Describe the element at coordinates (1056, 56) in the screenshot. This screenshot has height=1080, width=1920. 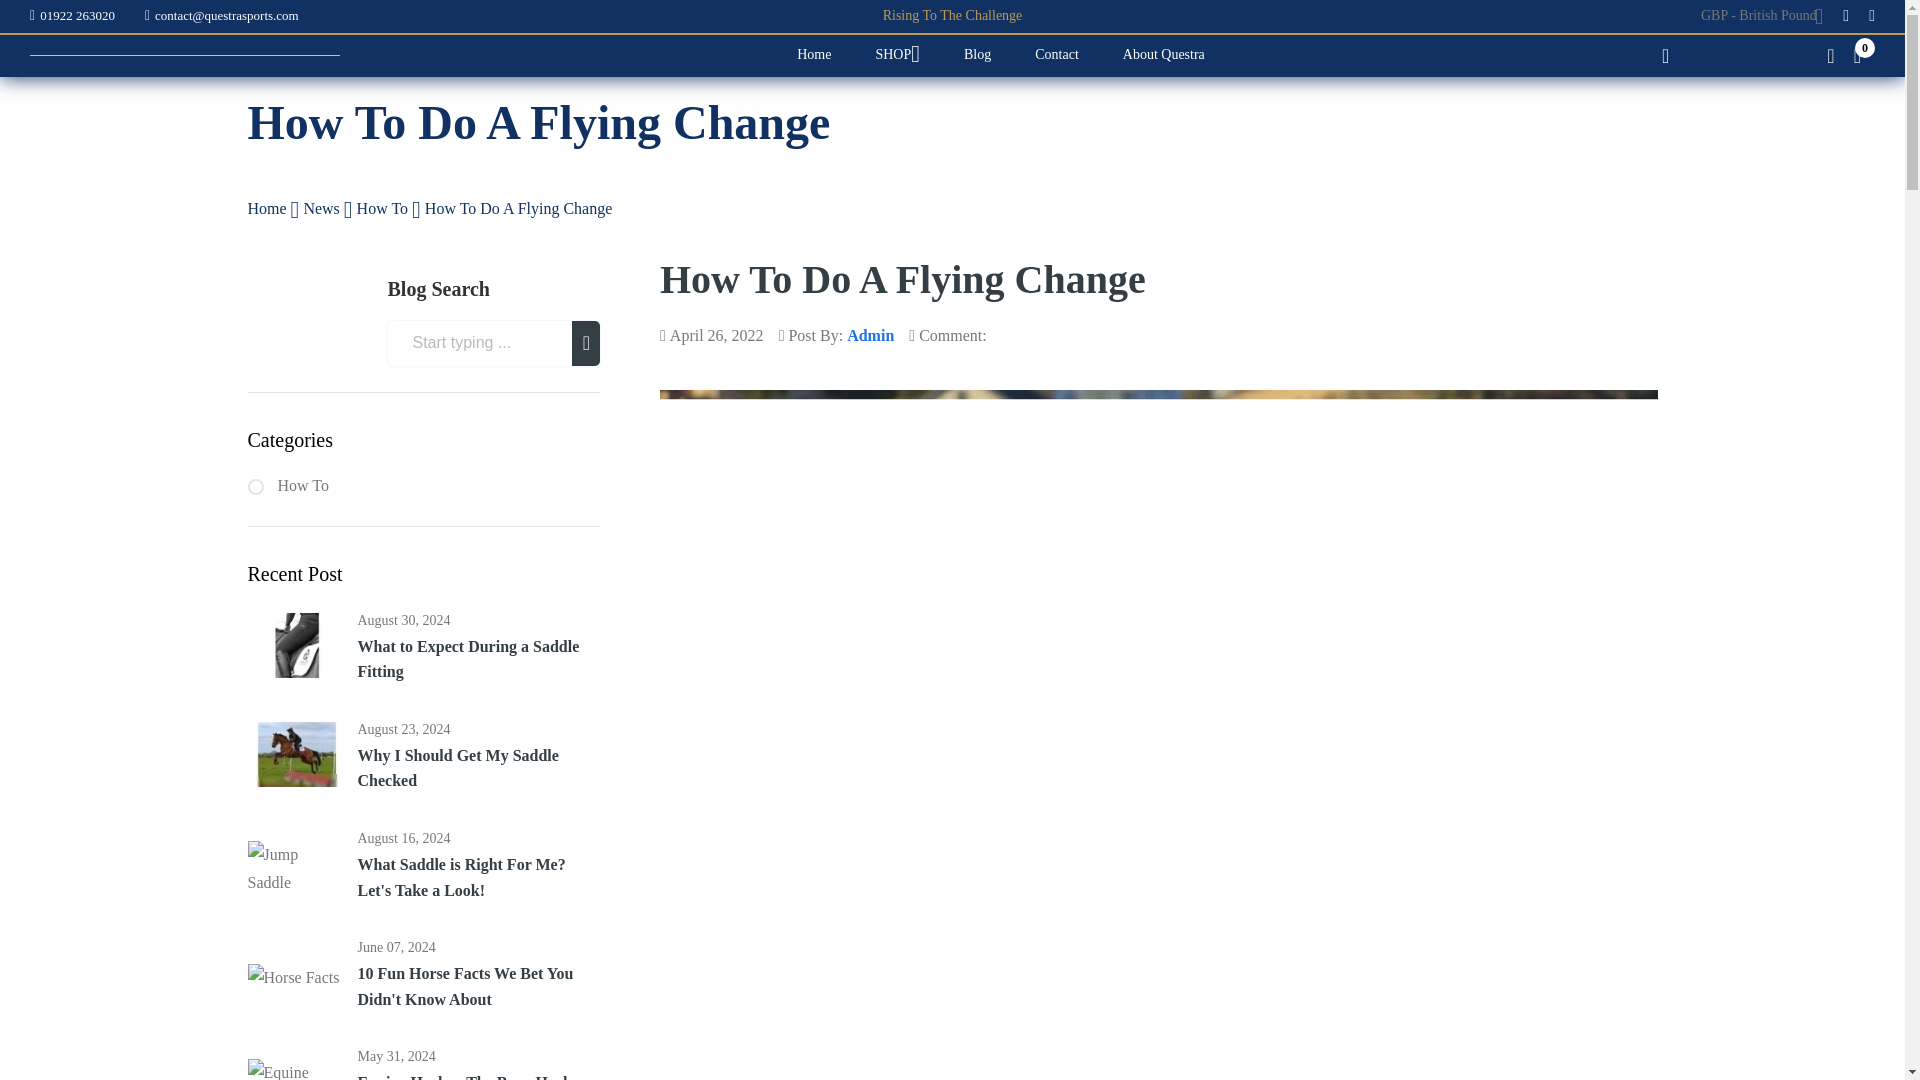
I see `Contact` at that location.